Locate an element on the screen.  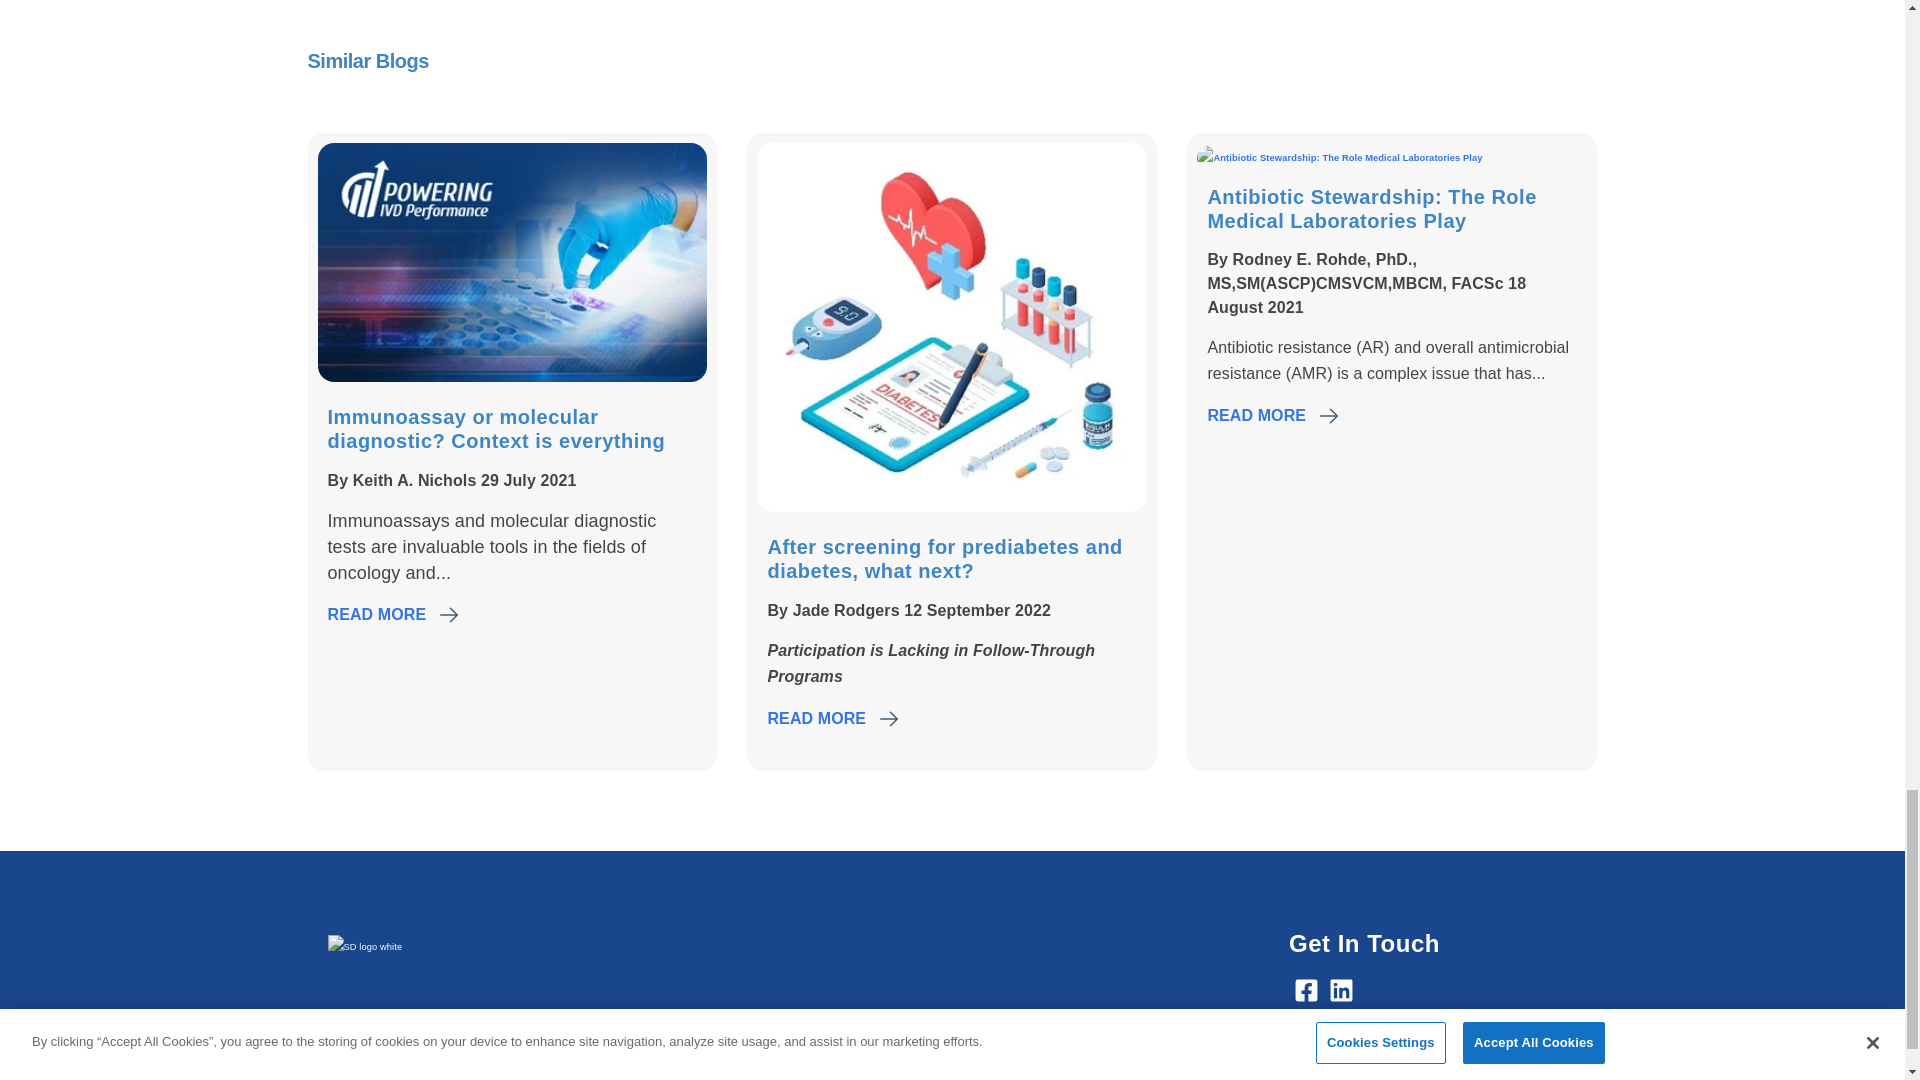
Immunoassay or molecular diagnostic? Context is everything is located at coordinates (497, 429).